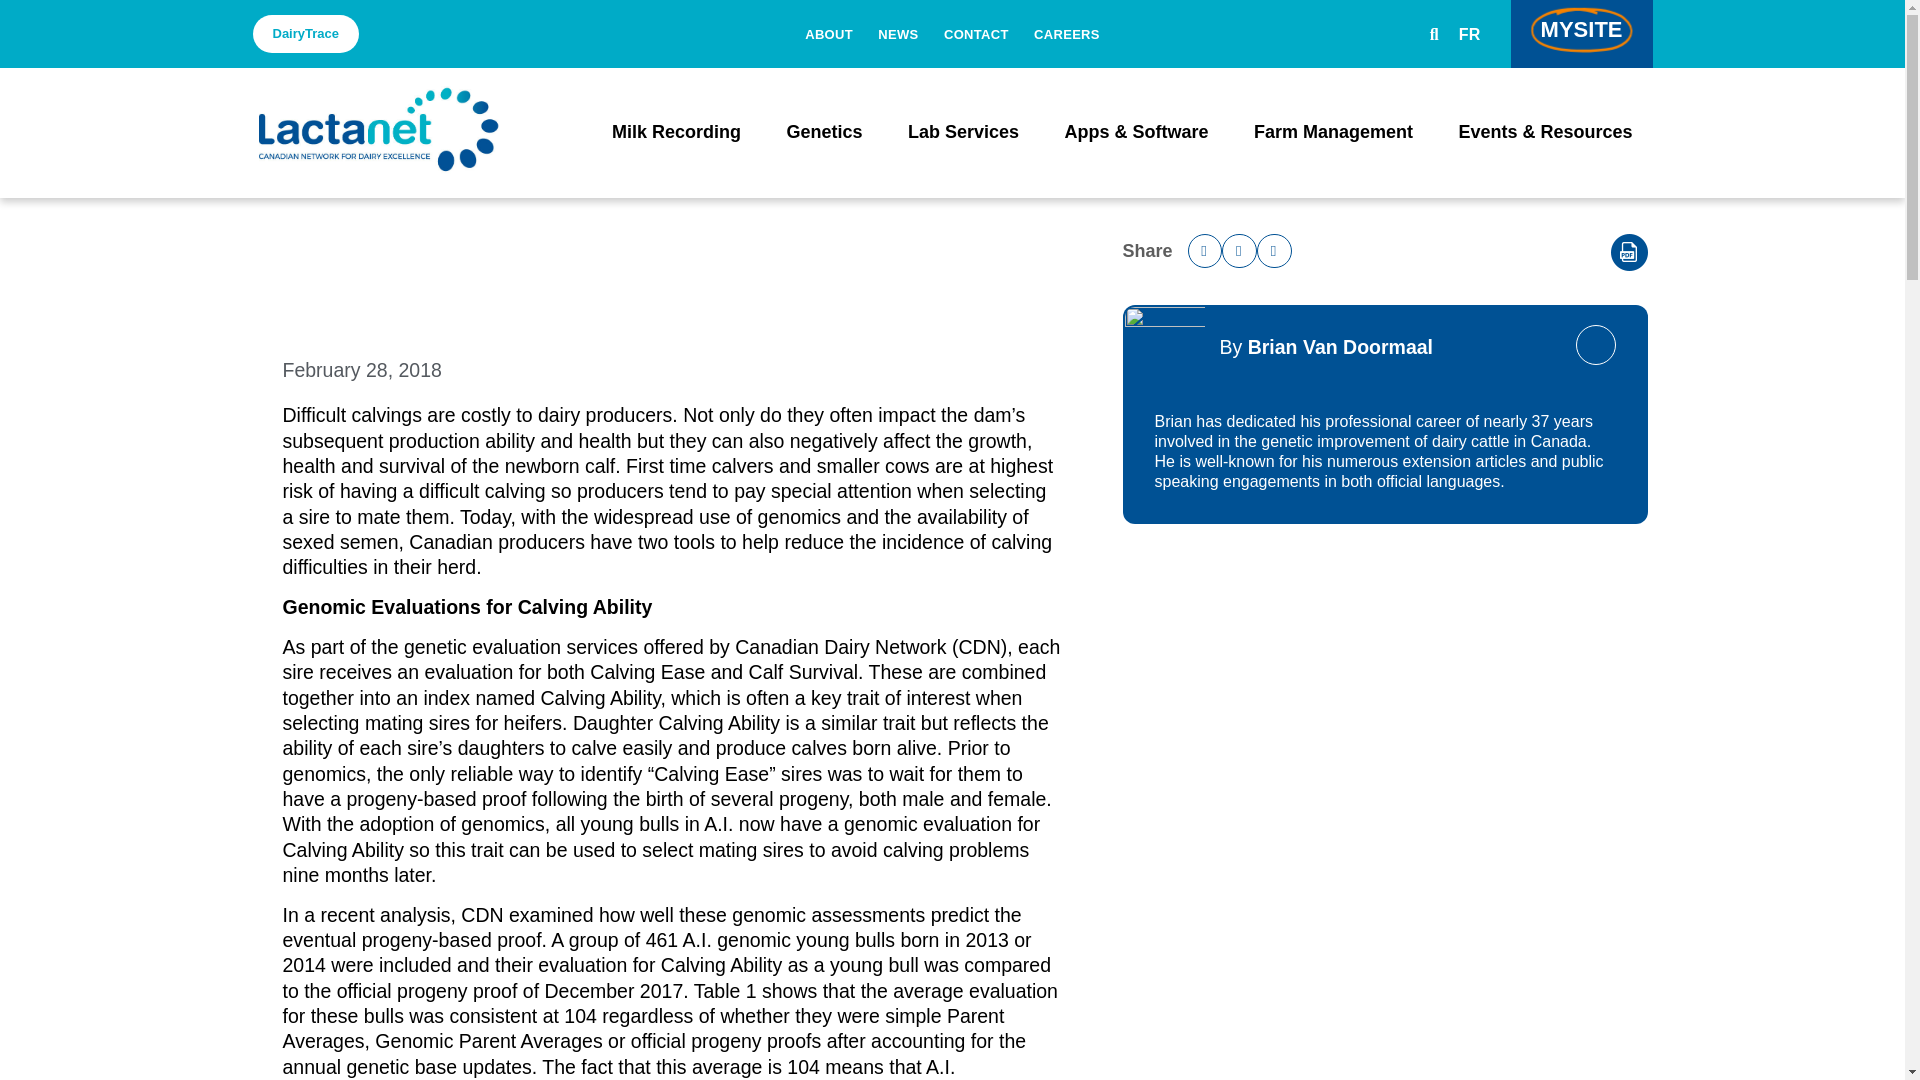  Describe the element at coordinates (976, 34) in the screenshot. I see `CONTACT` at that location.